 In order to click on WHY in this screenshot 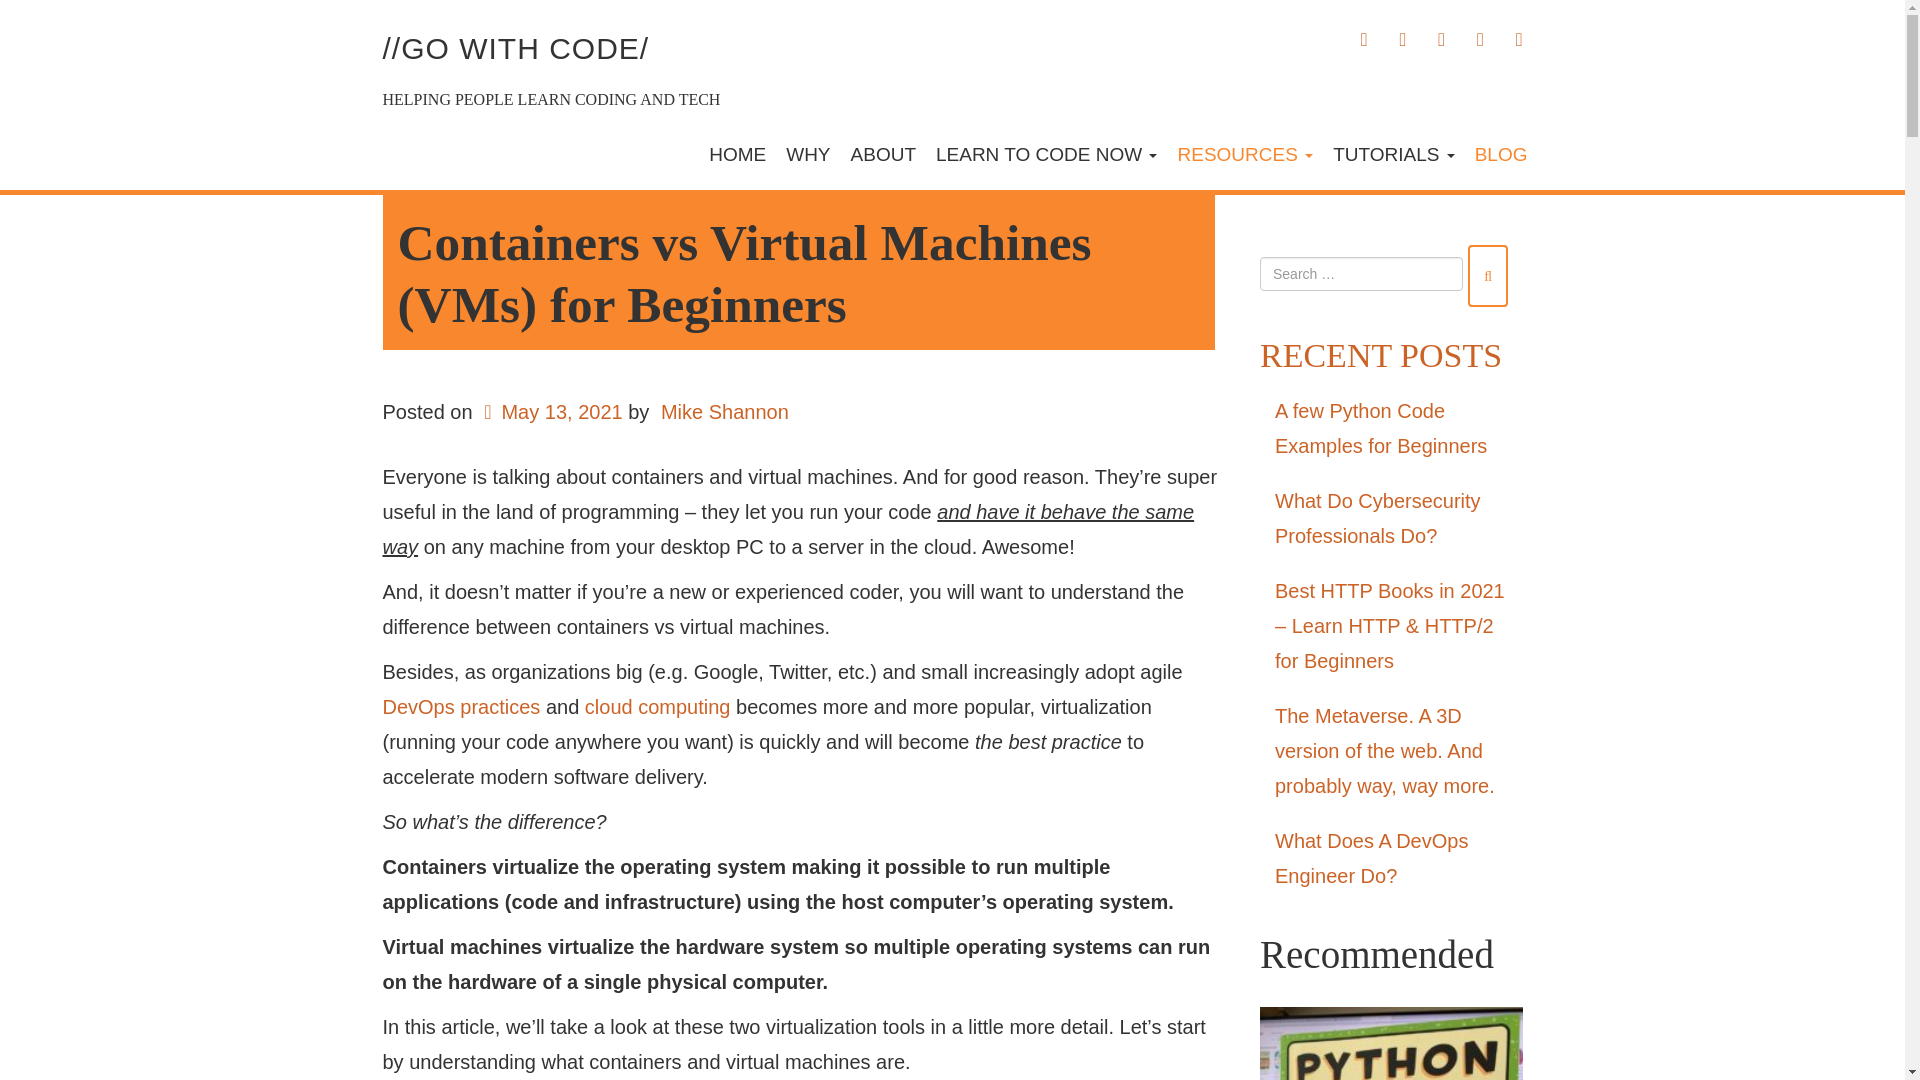, I will do `click(808, 154)`.